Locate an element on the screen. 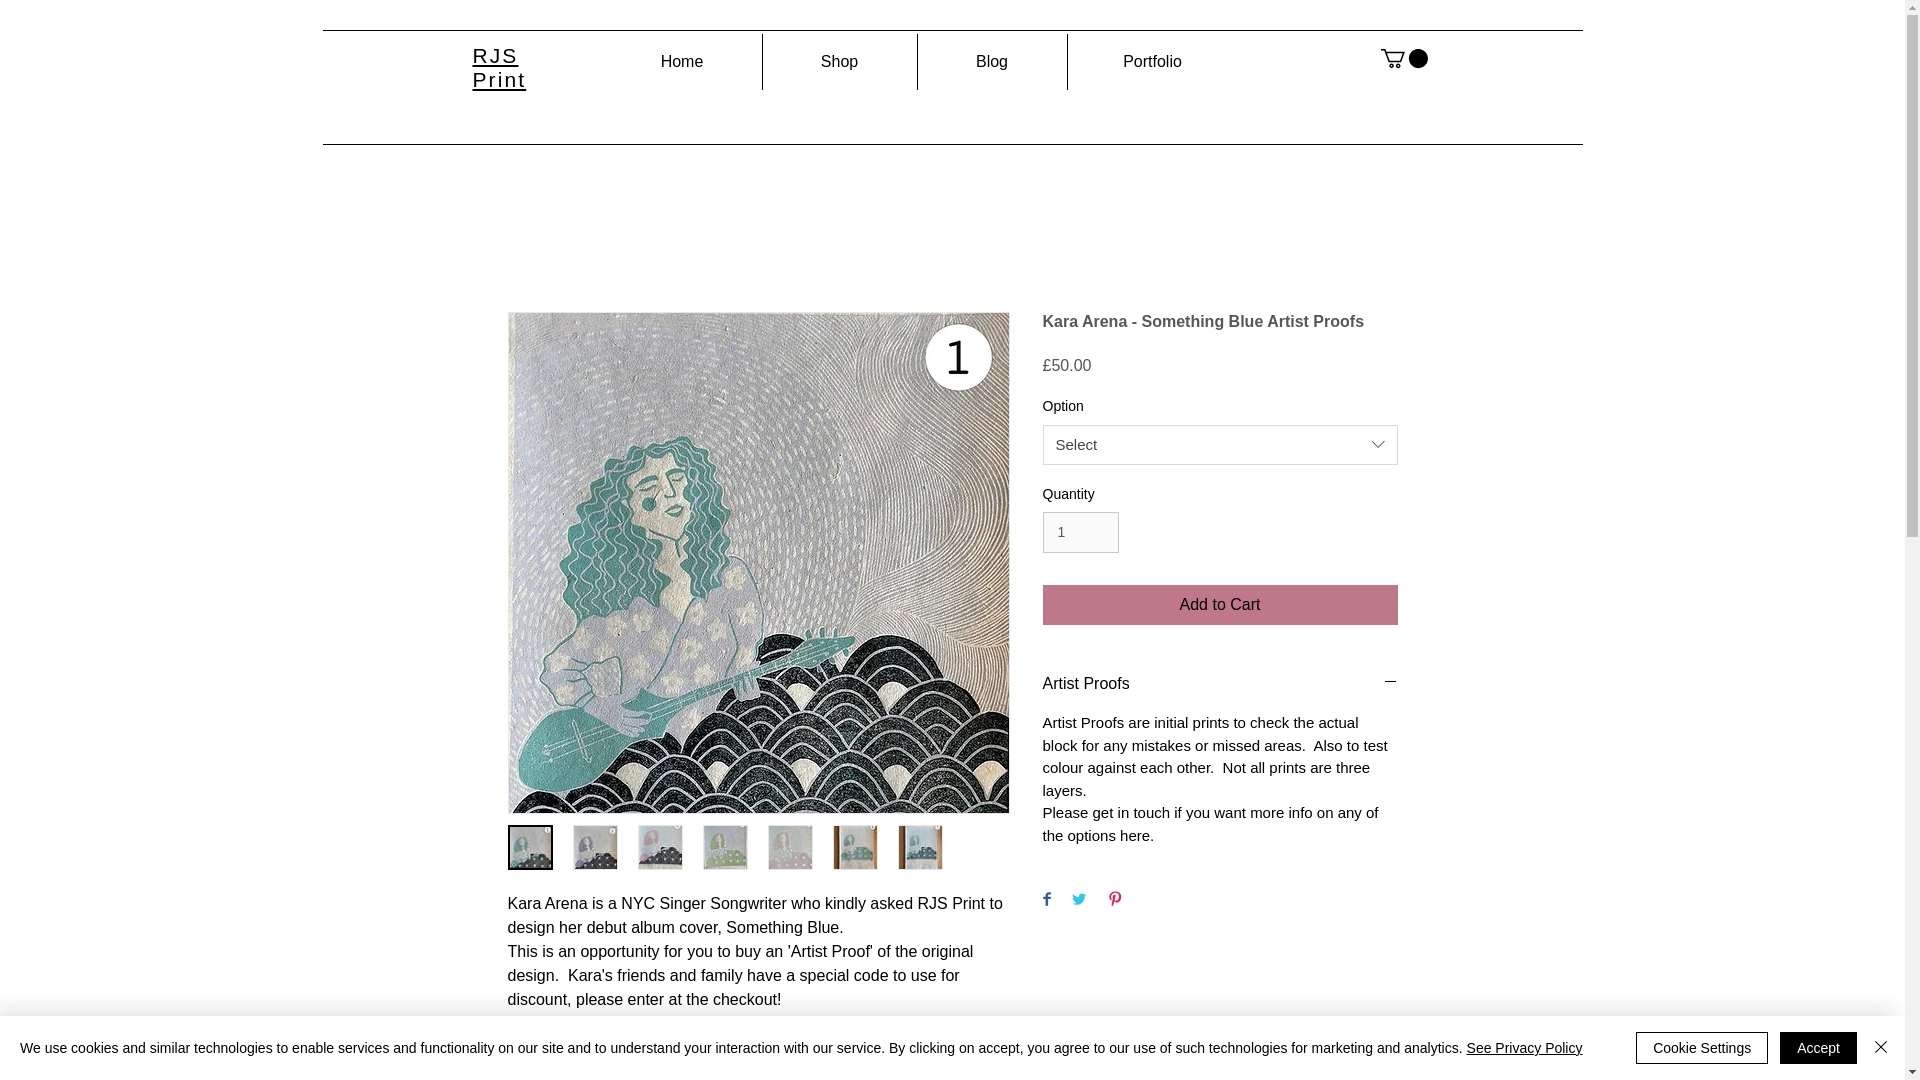  RJS Print is located at coordinates (499, 67).